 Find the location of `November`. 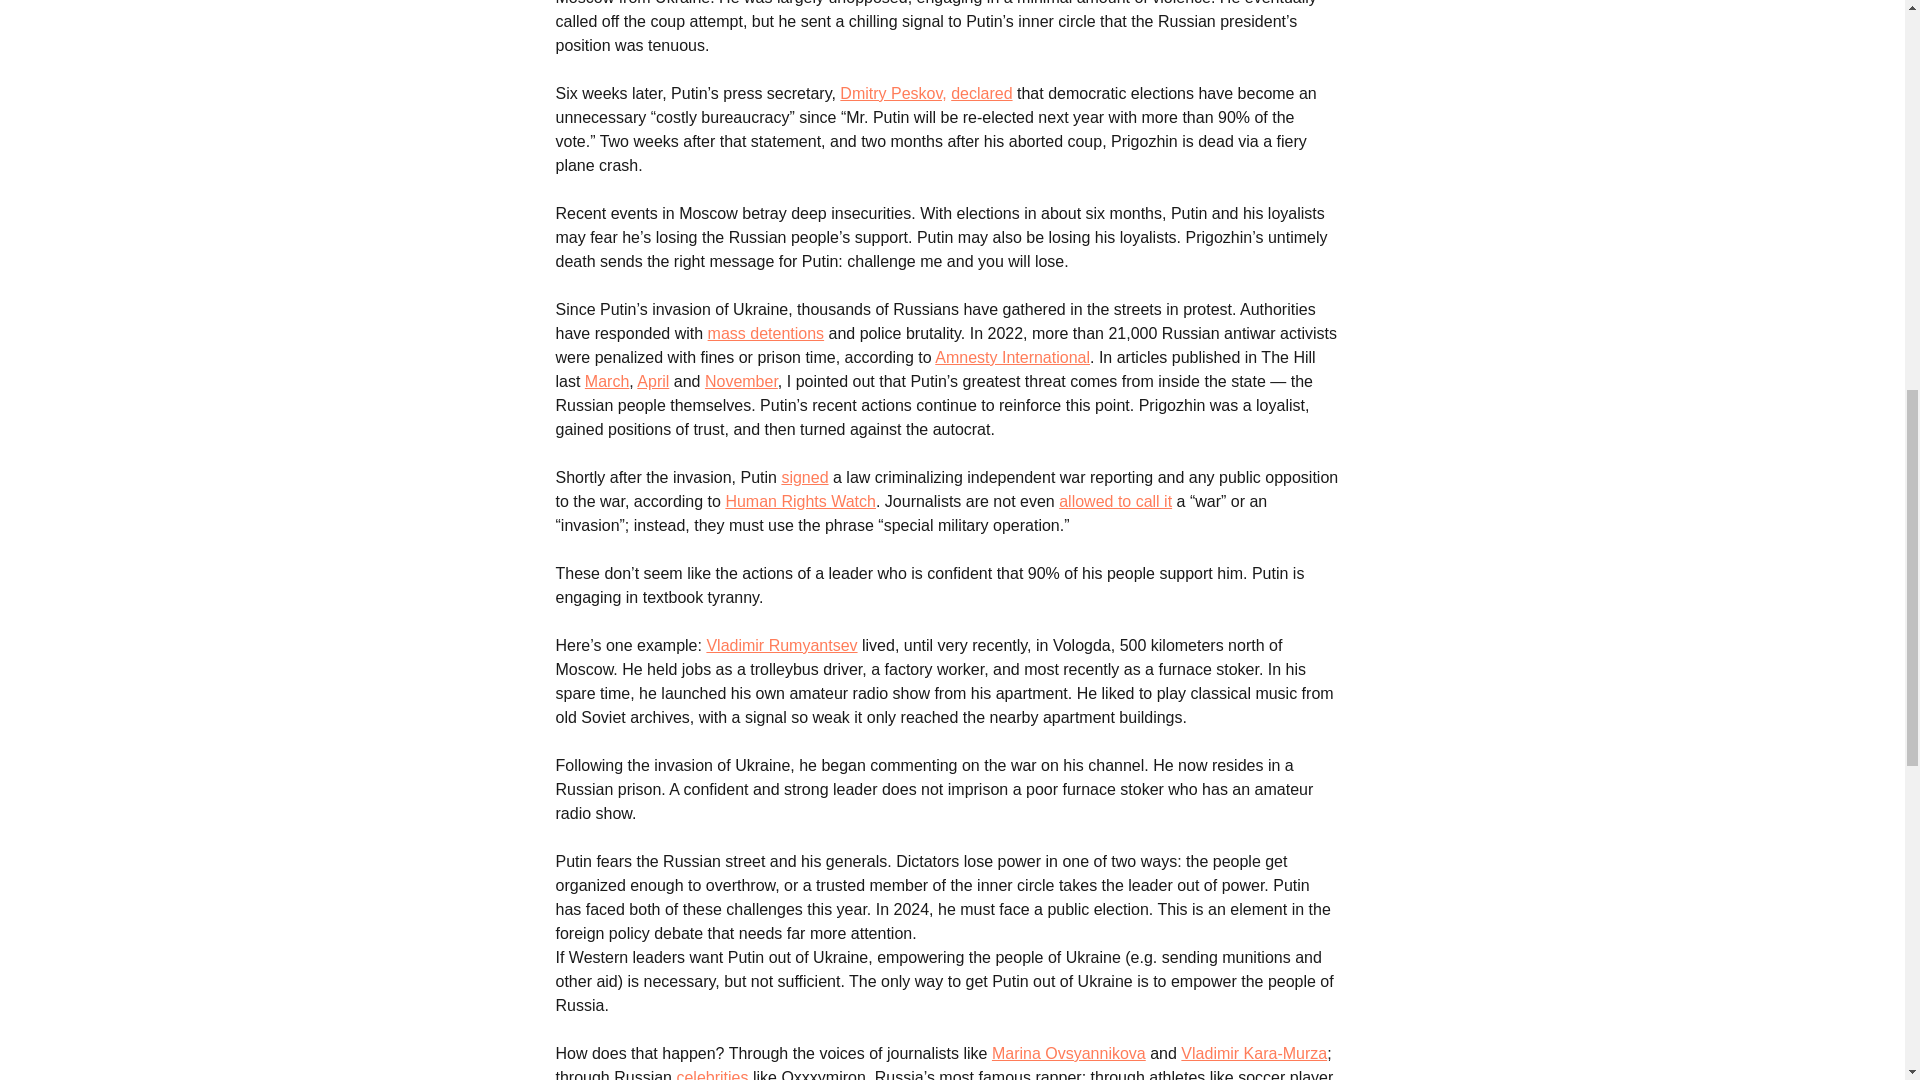

November is located at coordinates (740, 380).